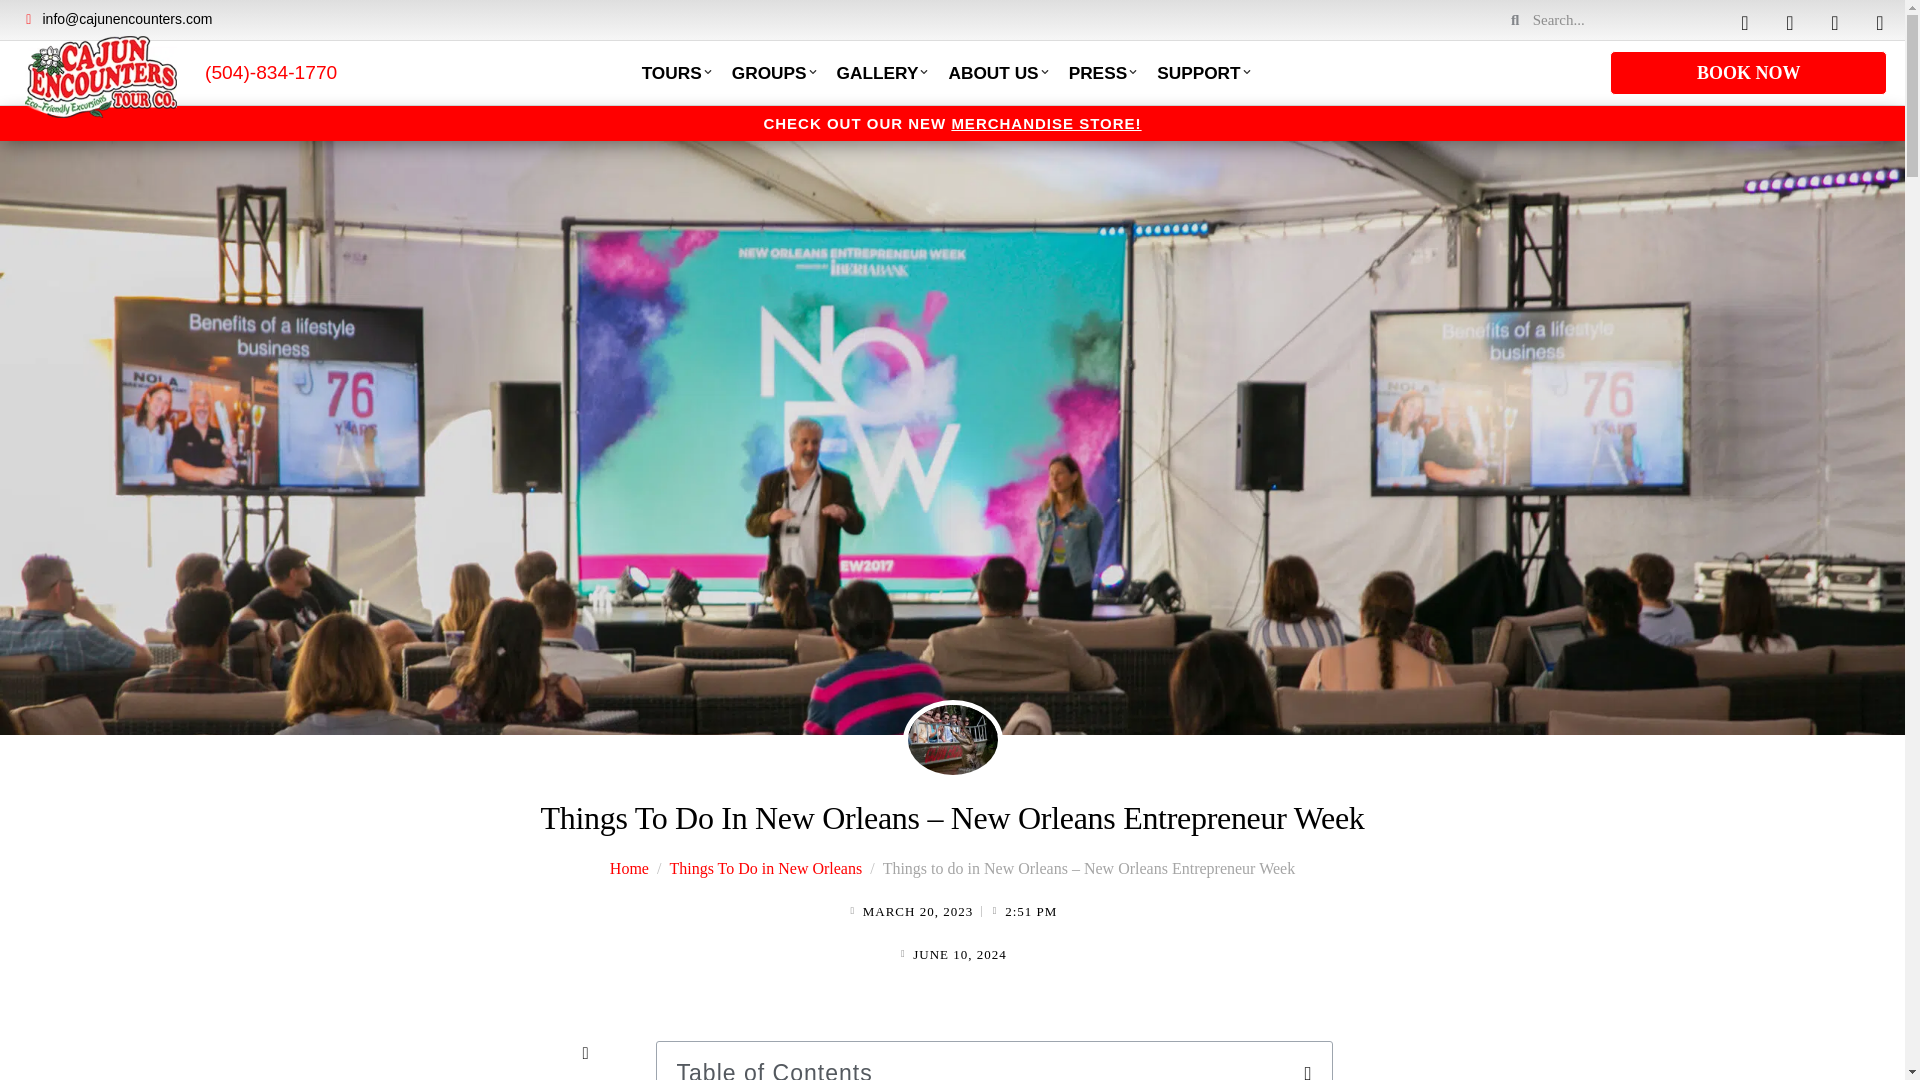 The height and width of the screenshot is (1080, 1920). What do you see at coordinates (998, 72) in the screenshot?
I see `ABOUT US` at bounding box center [998, 72].